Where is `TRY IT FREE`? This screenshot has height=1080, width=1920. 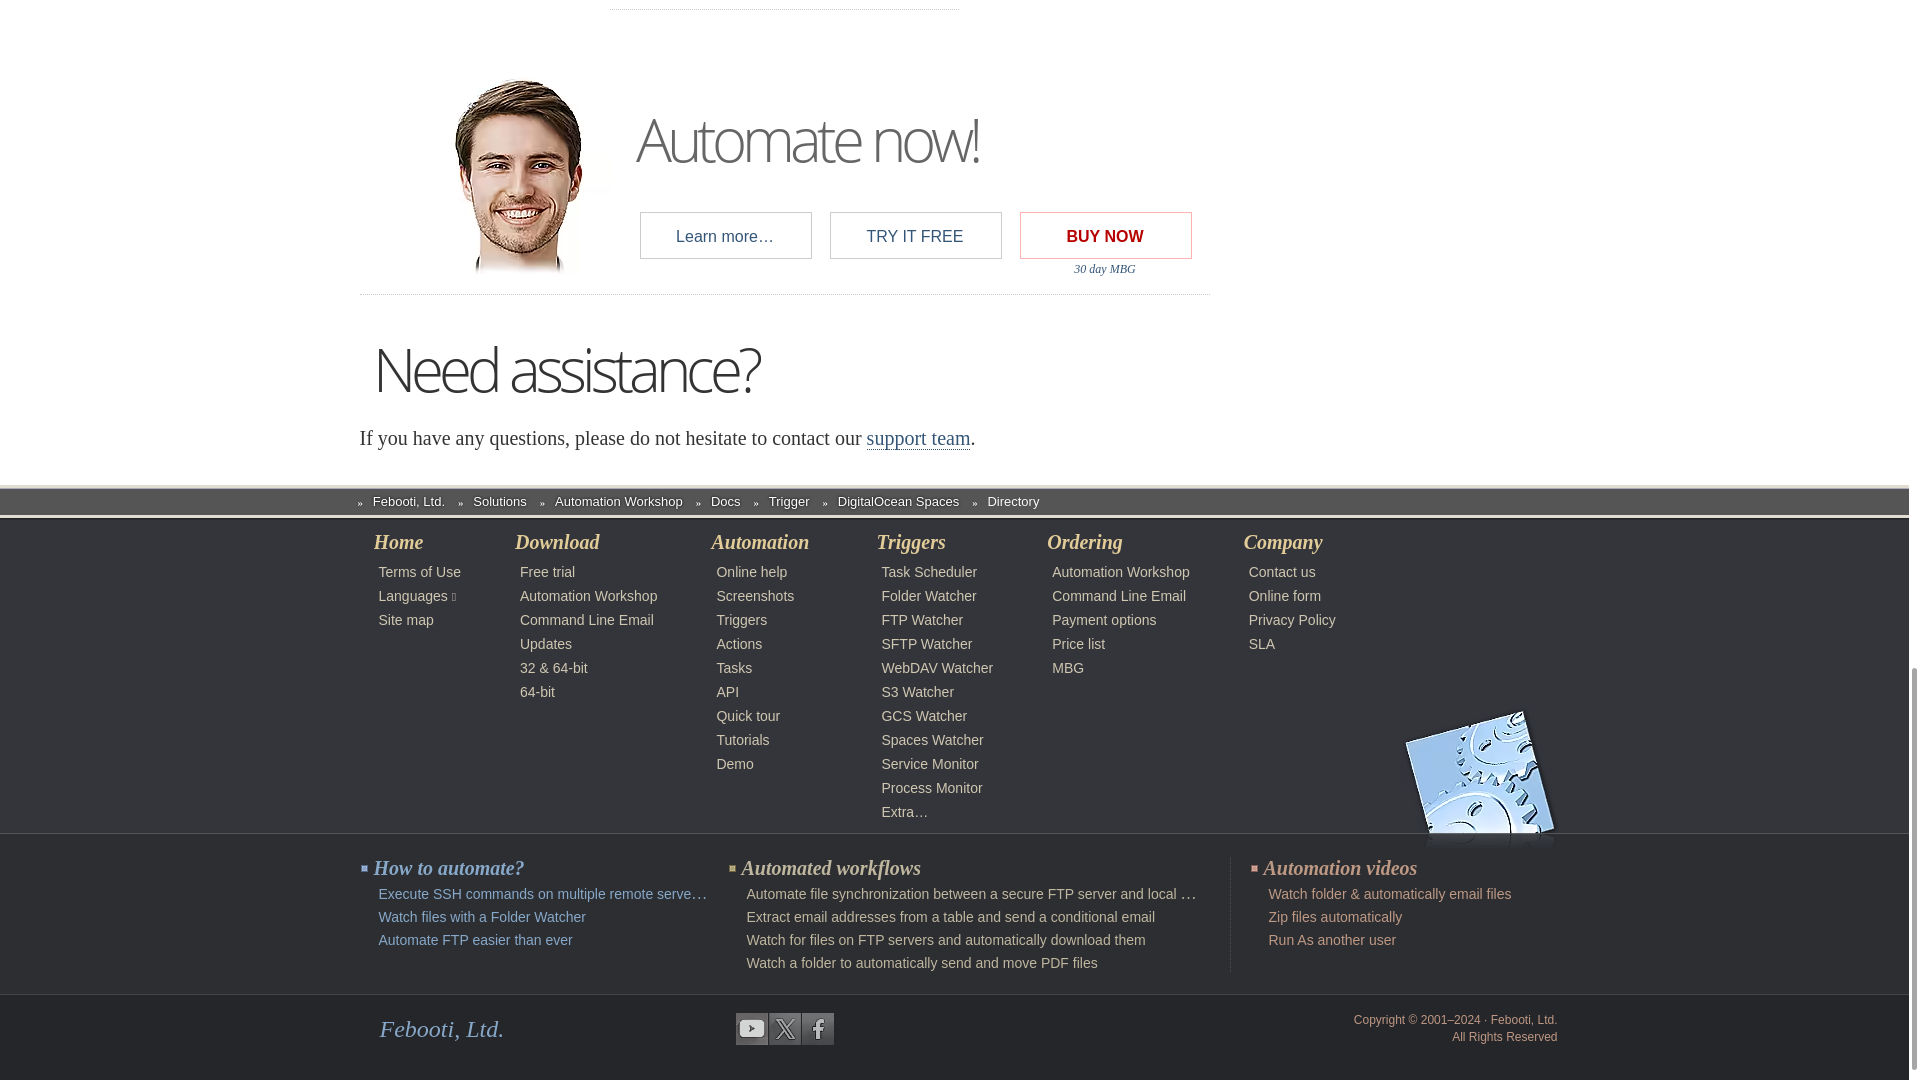
TRY IT FREE is located at coordinates (914, 236).